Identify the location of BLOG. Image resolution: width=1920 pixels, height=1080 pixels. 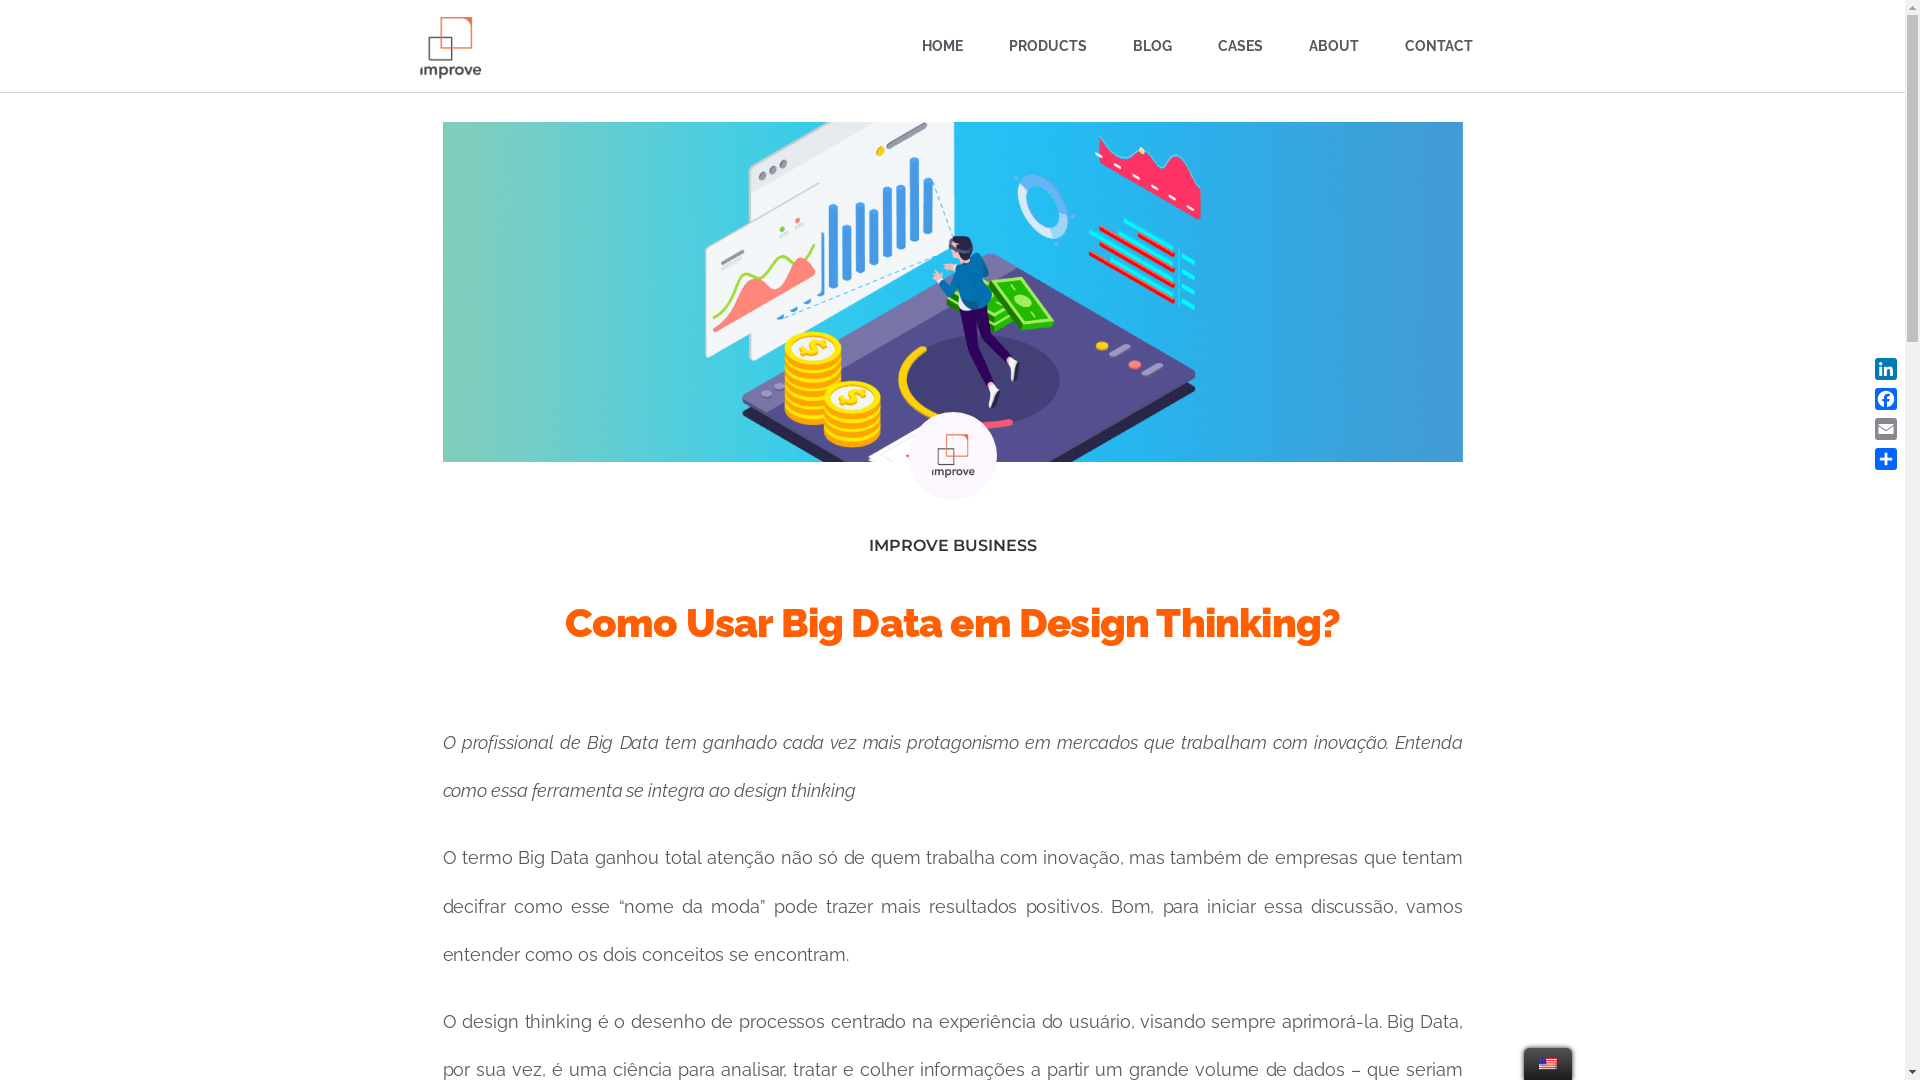
(1152, 46).